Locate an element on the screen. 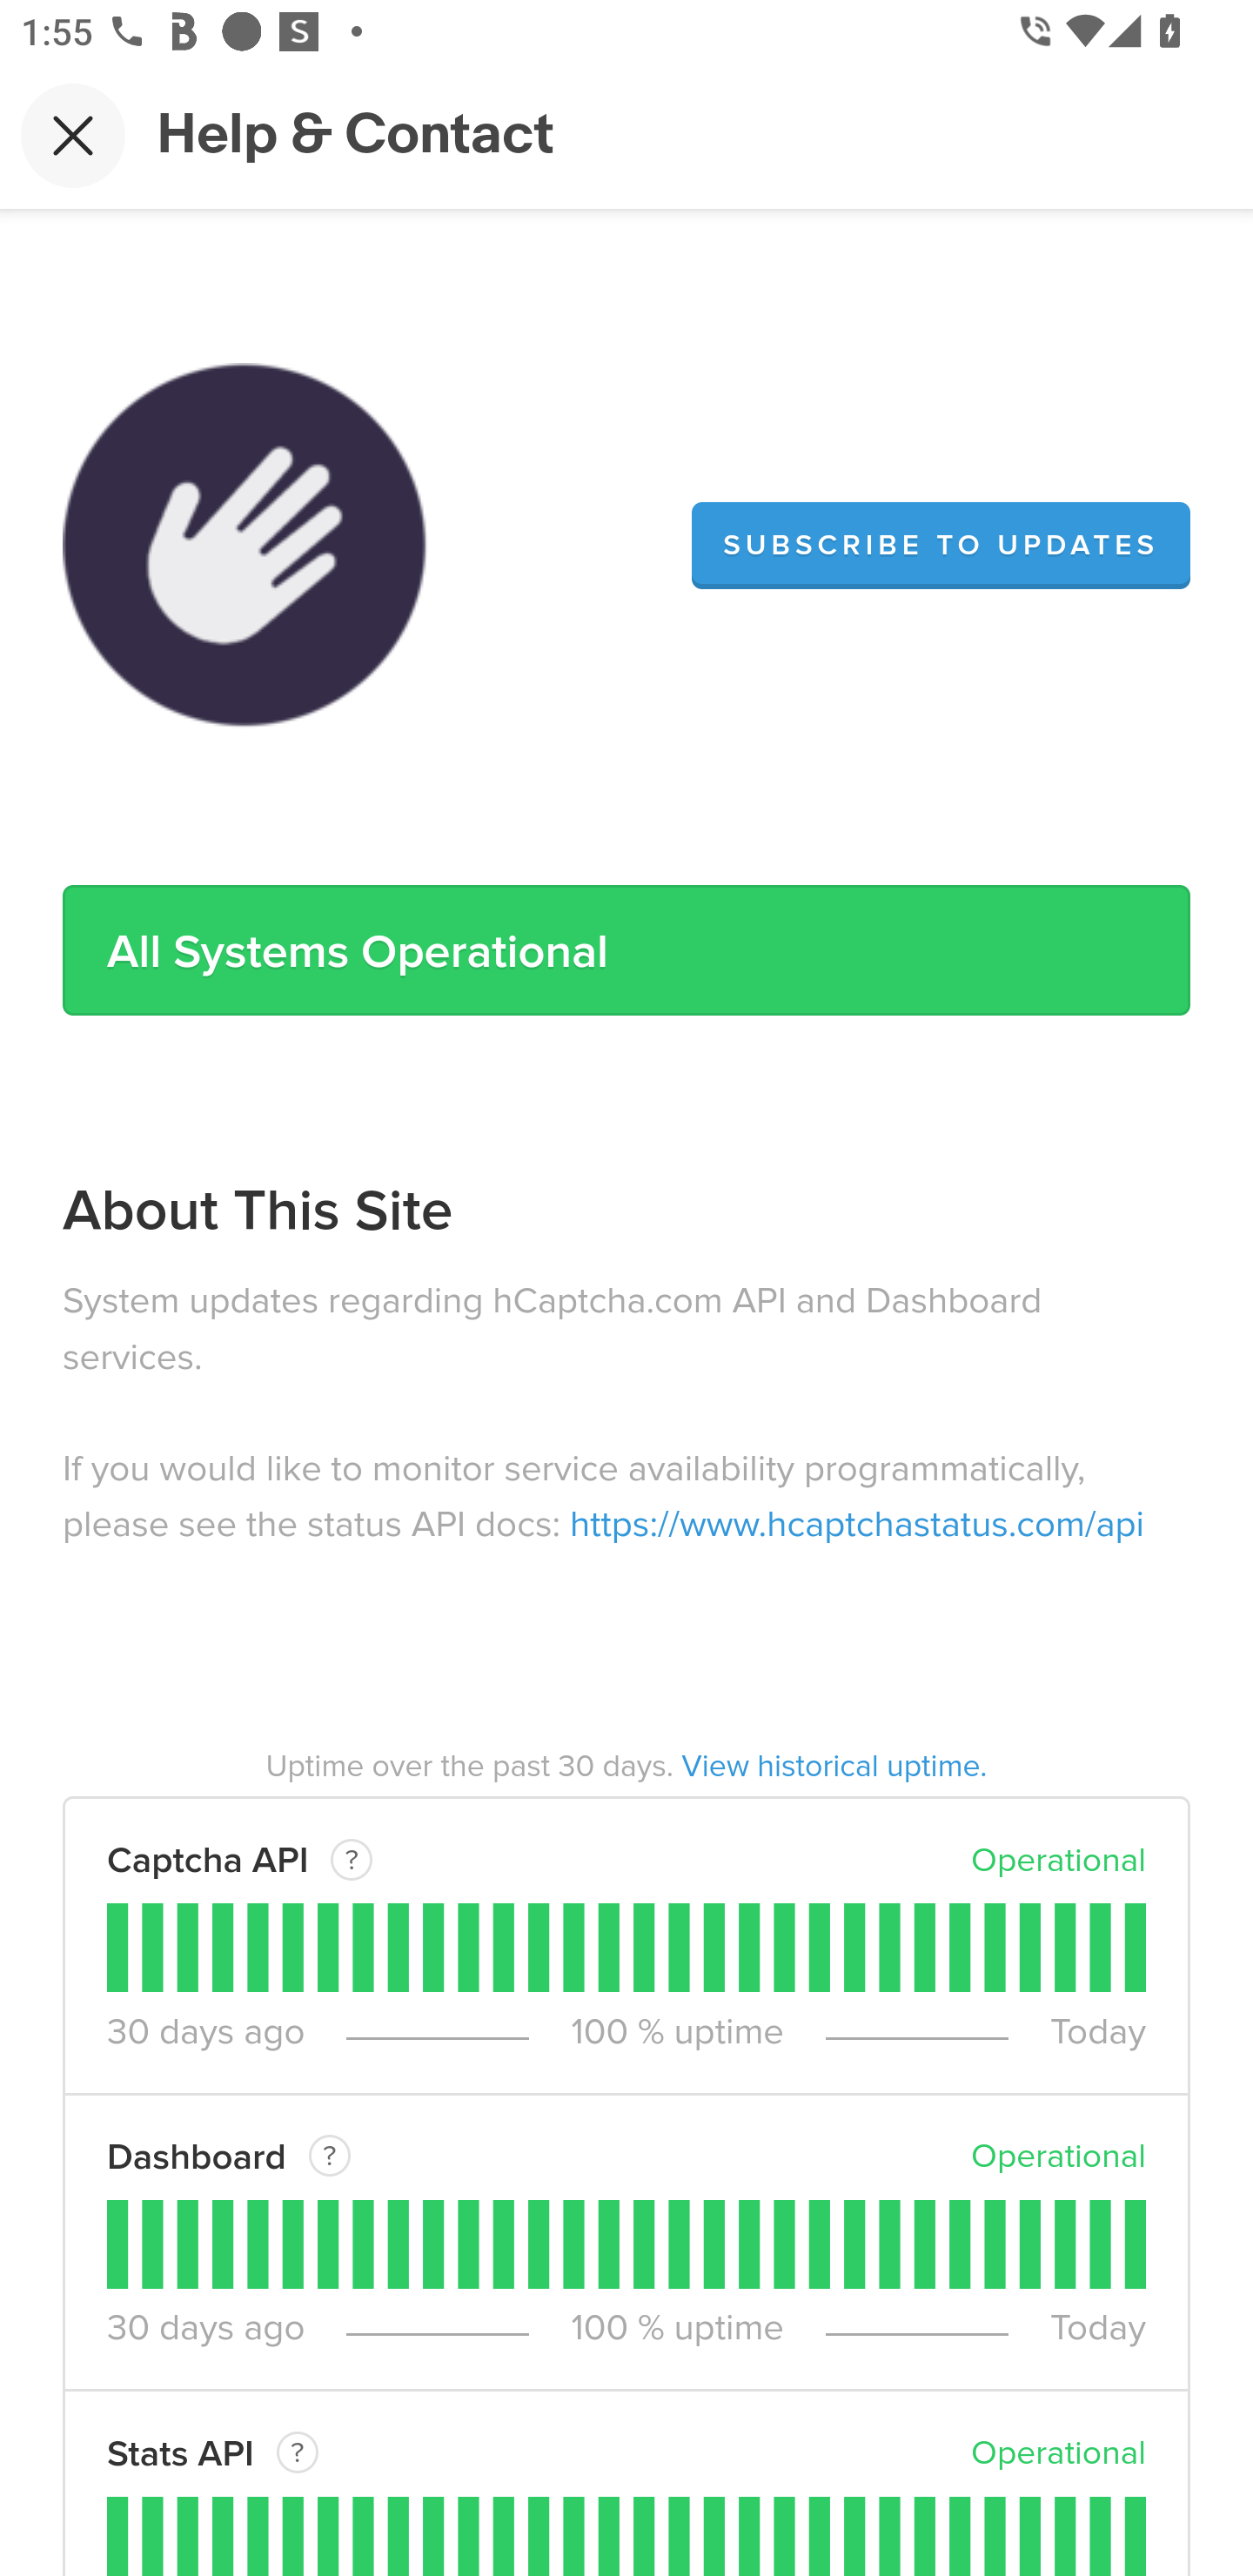 Image resolution: width=1253 pixels, height=2576 pixels. https://www.hcaptchastatus.com/api is located at coordinates (857, 1526).